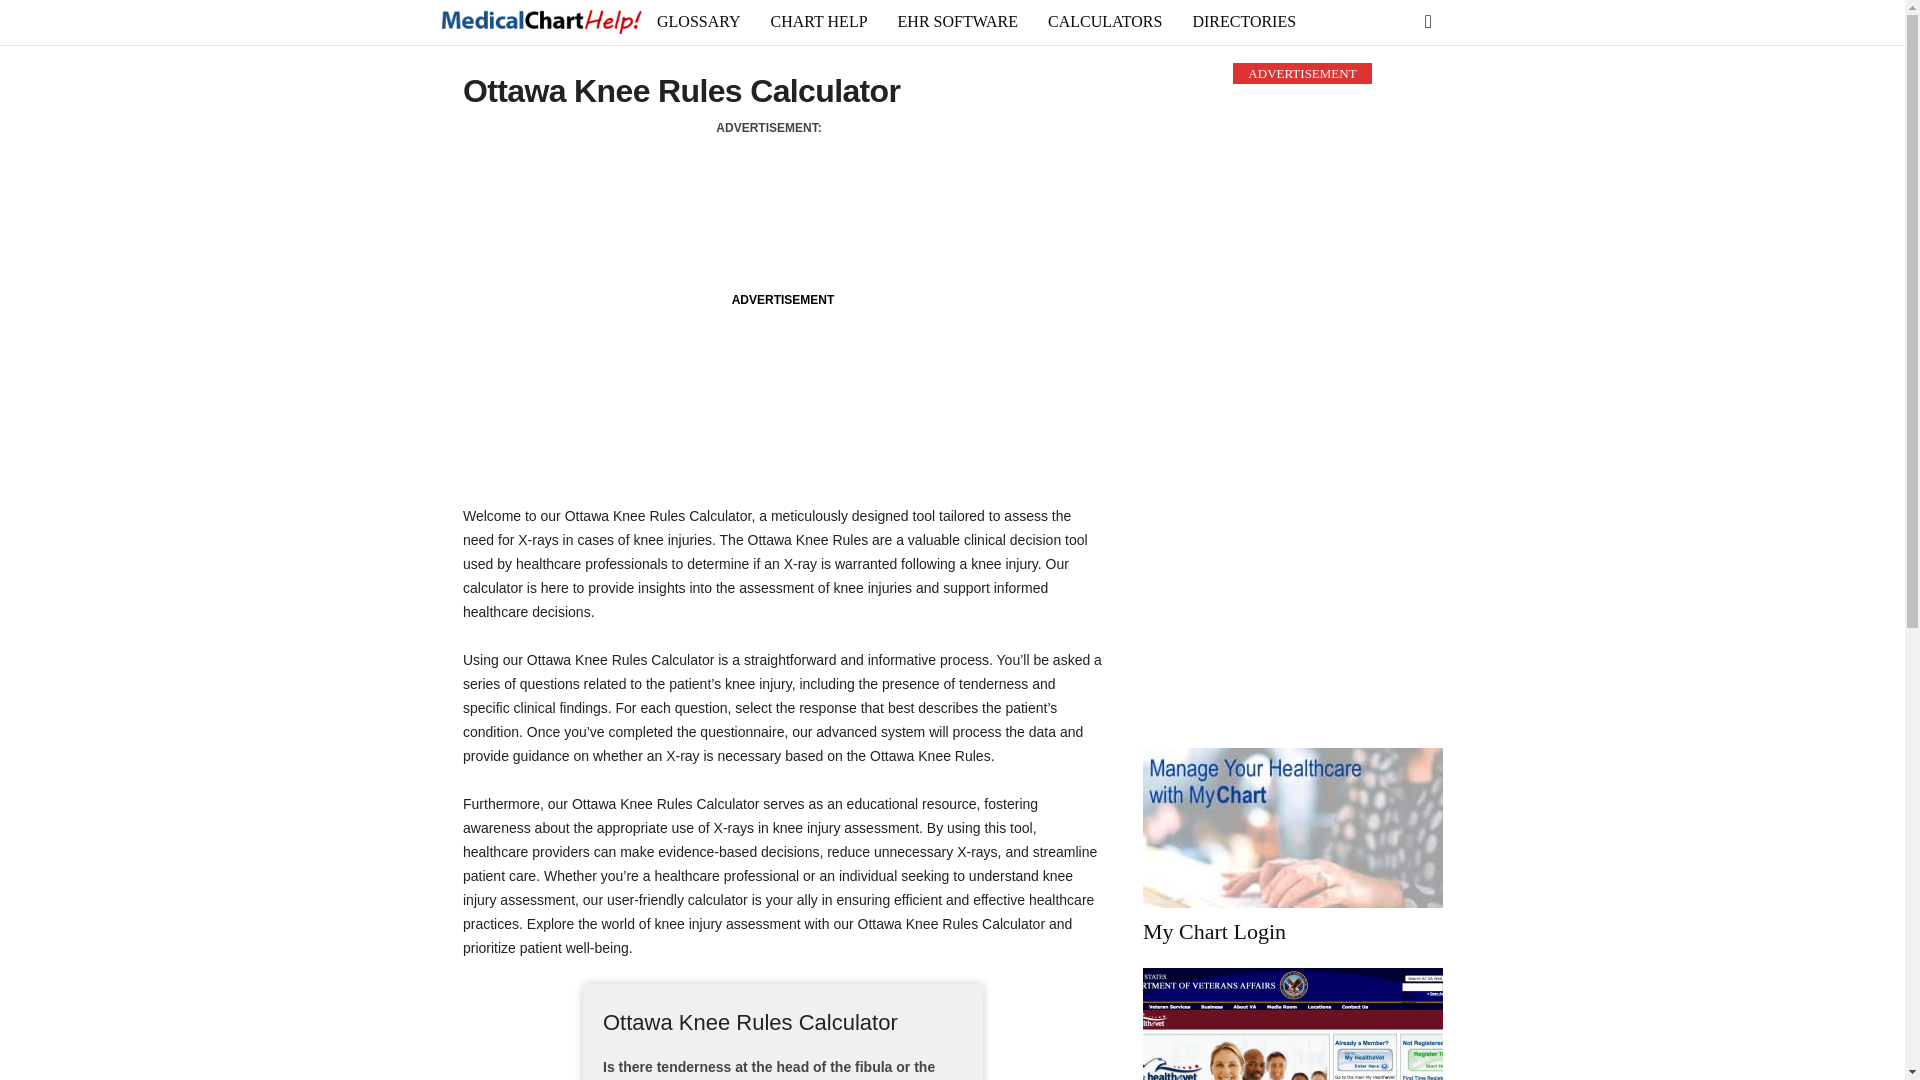 The width and height of the screenshot is (1920, 1080). What do you see at coordinates (541, 22) in the screenshot?
I see `Medical Chart Help` at bounding box center [541, 22].